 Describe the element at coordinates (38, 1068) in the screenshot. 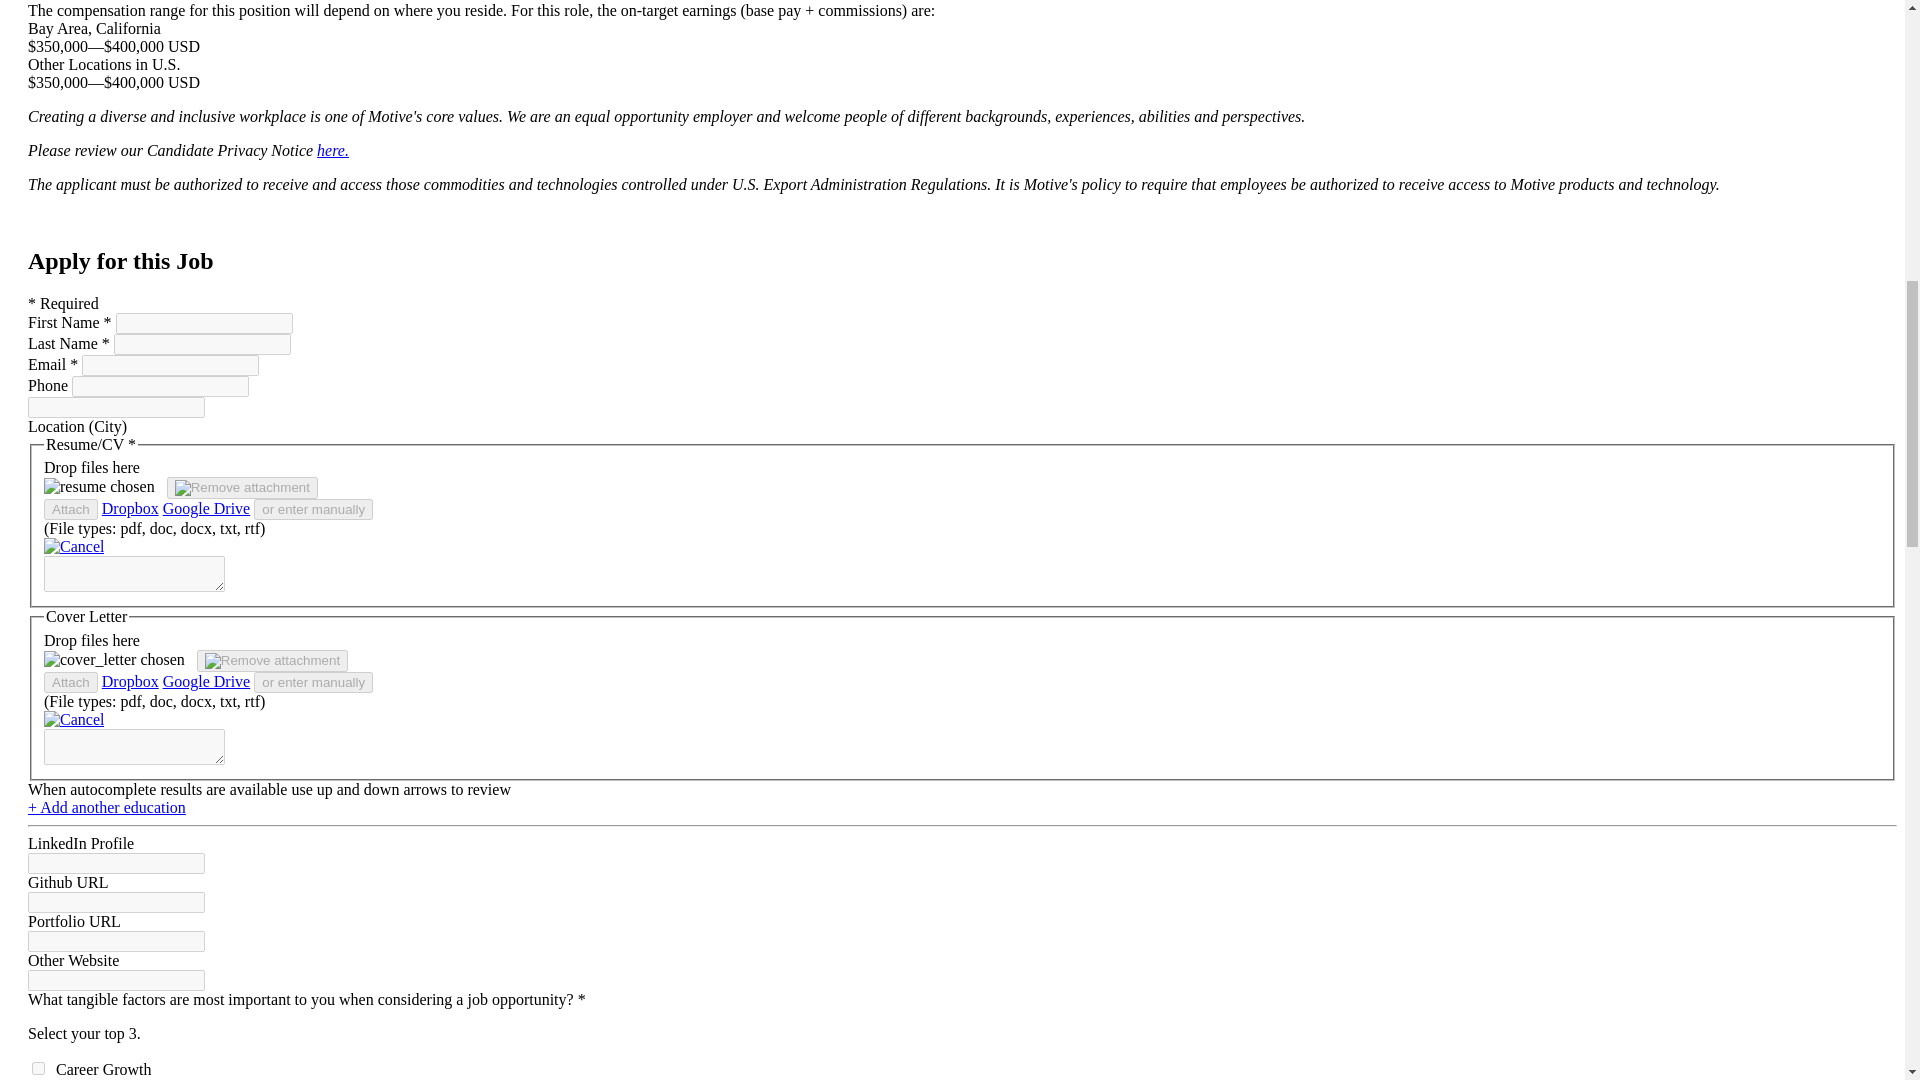

I see `141925103002` at that location.